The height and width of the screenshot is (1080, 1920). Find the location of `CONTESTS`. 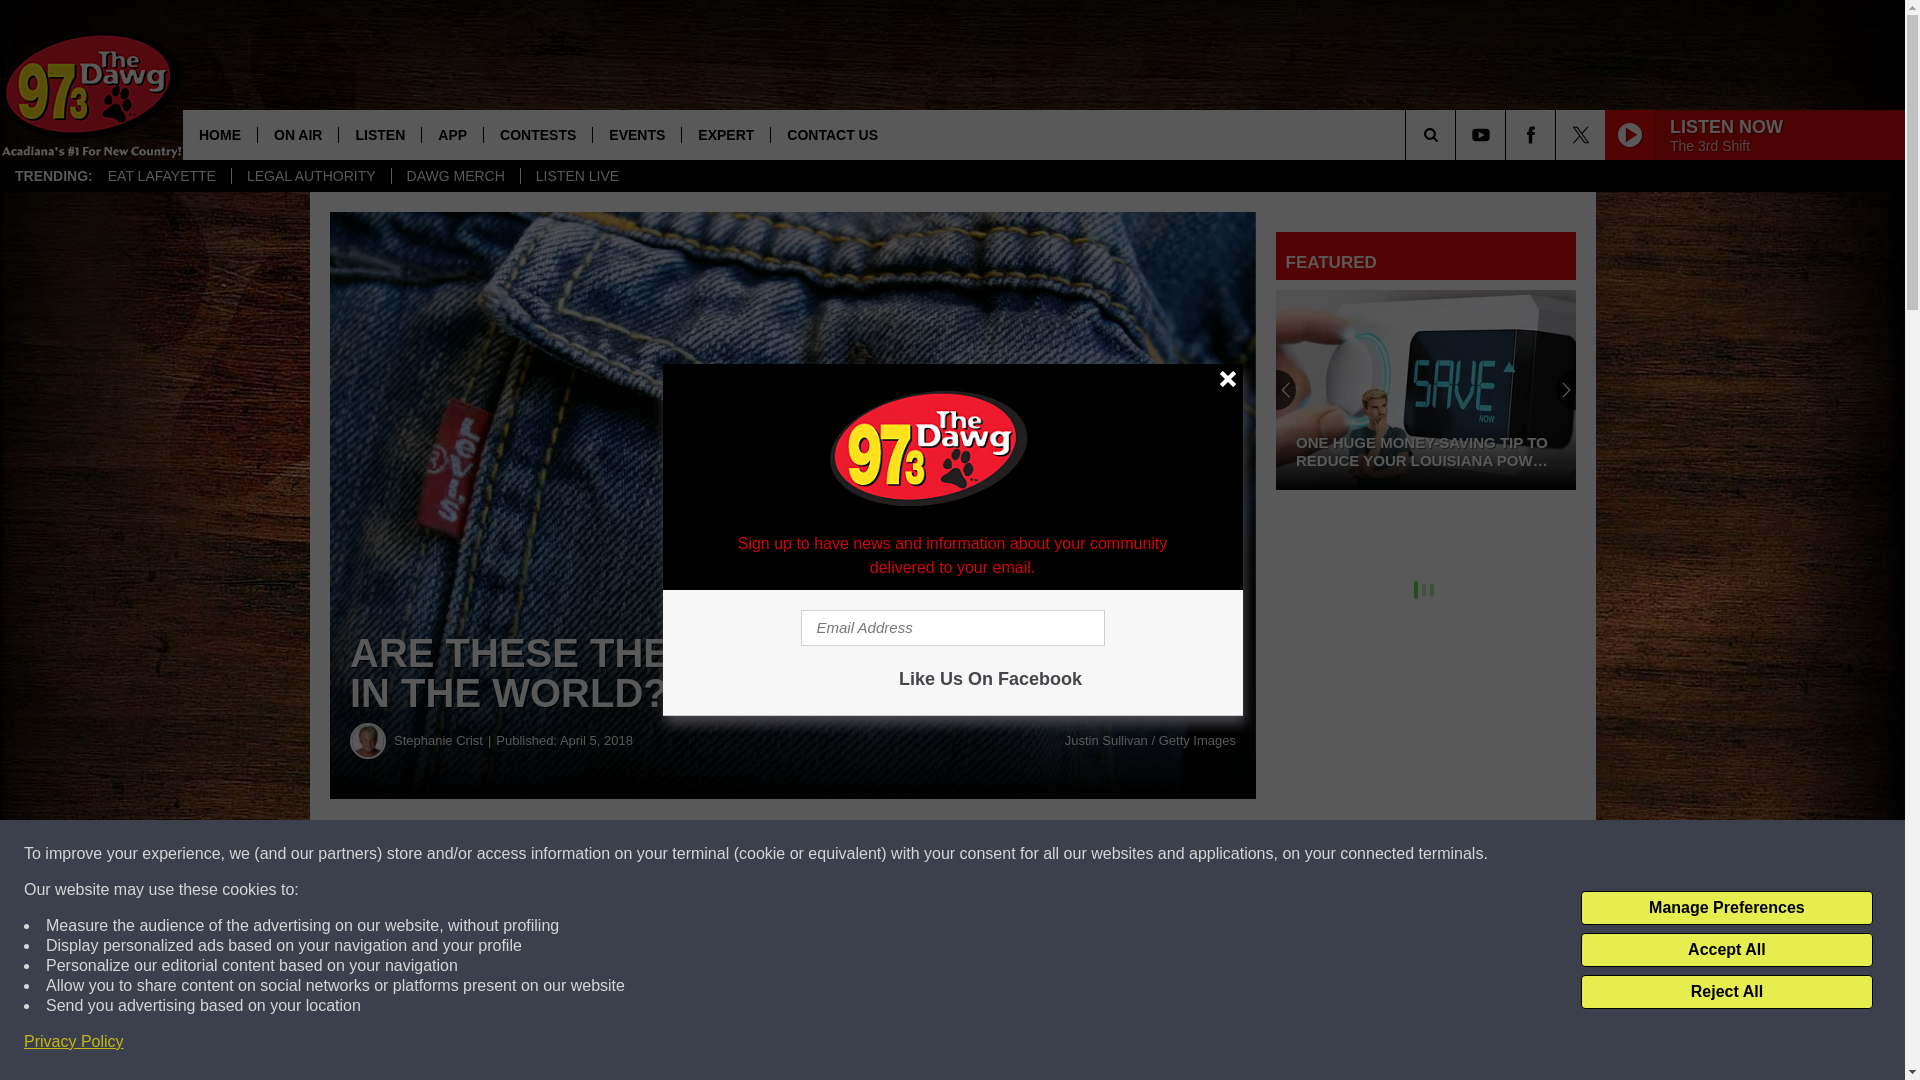

CONTESTS is located at coordinates (537, 134).